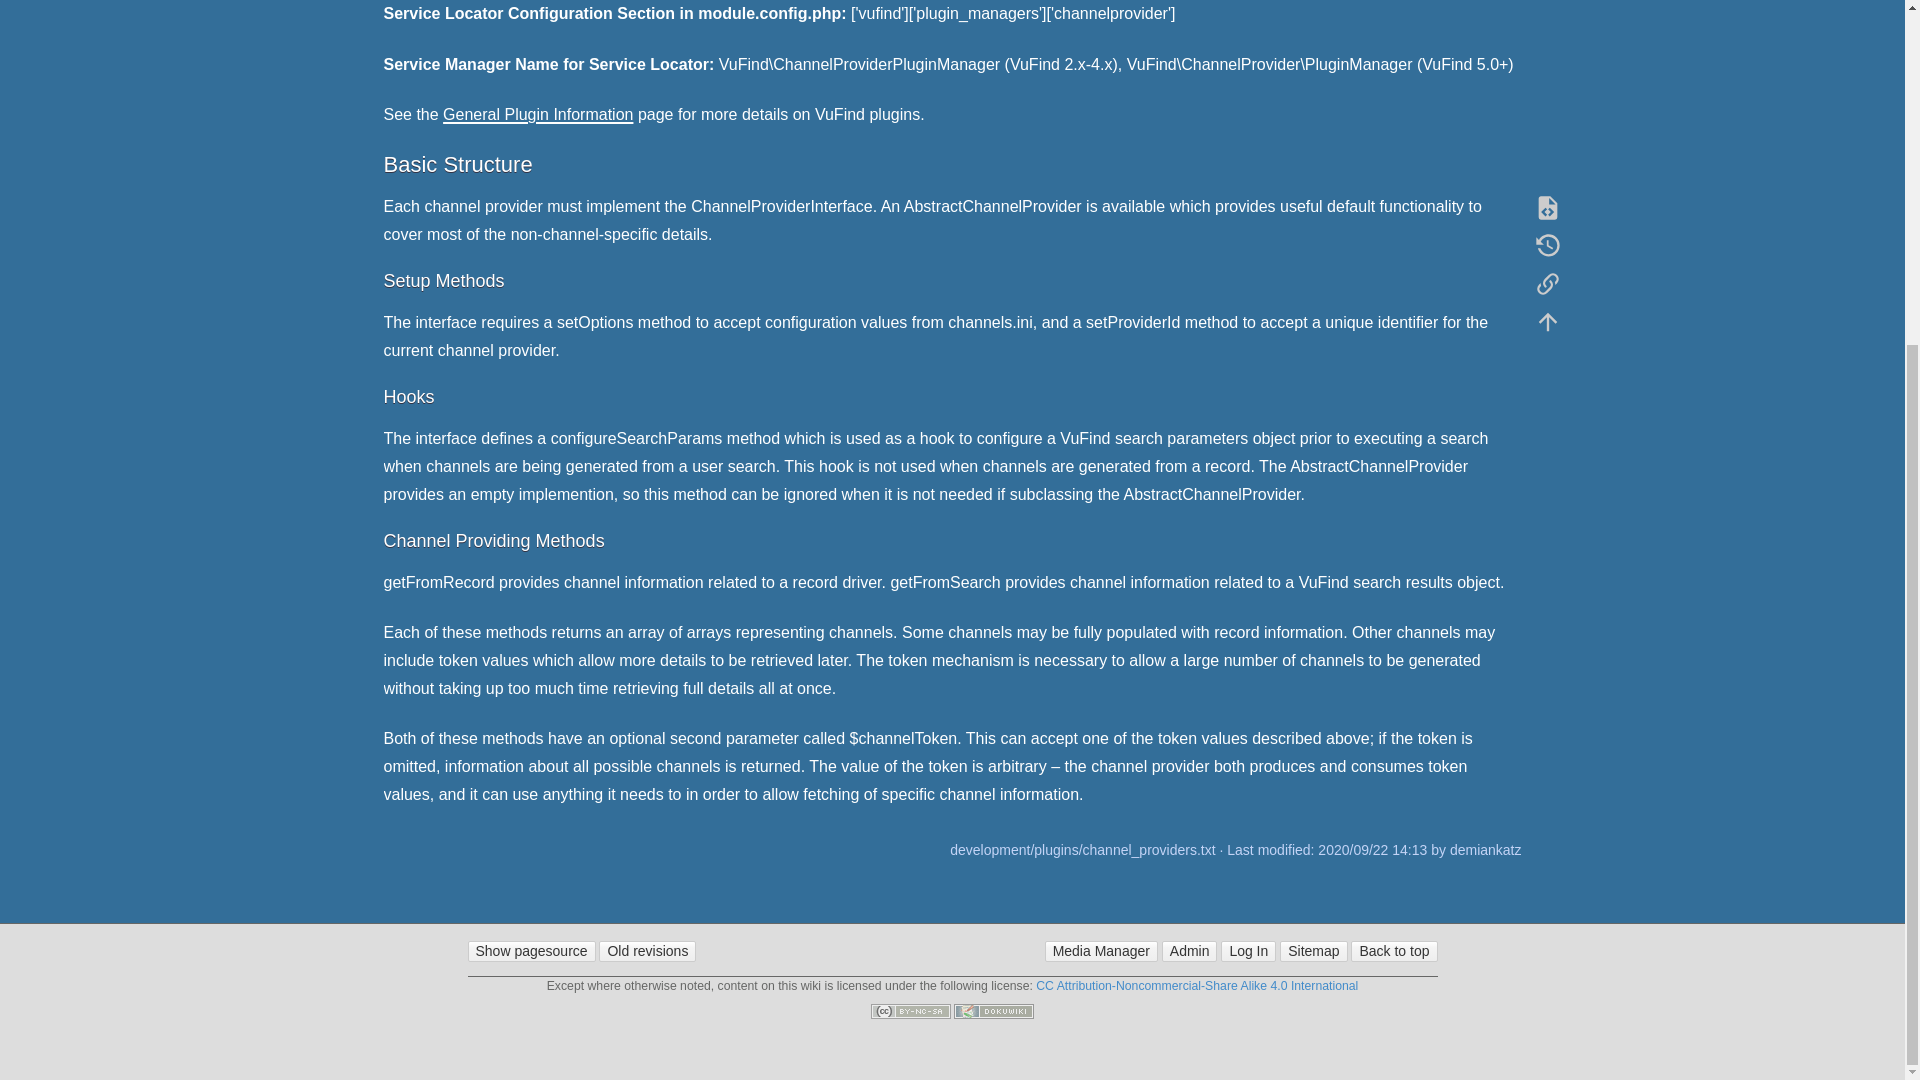 The width and height of the screenshot is (1920, 1080). I want to click on General Plugin Information, so click(538, 114).